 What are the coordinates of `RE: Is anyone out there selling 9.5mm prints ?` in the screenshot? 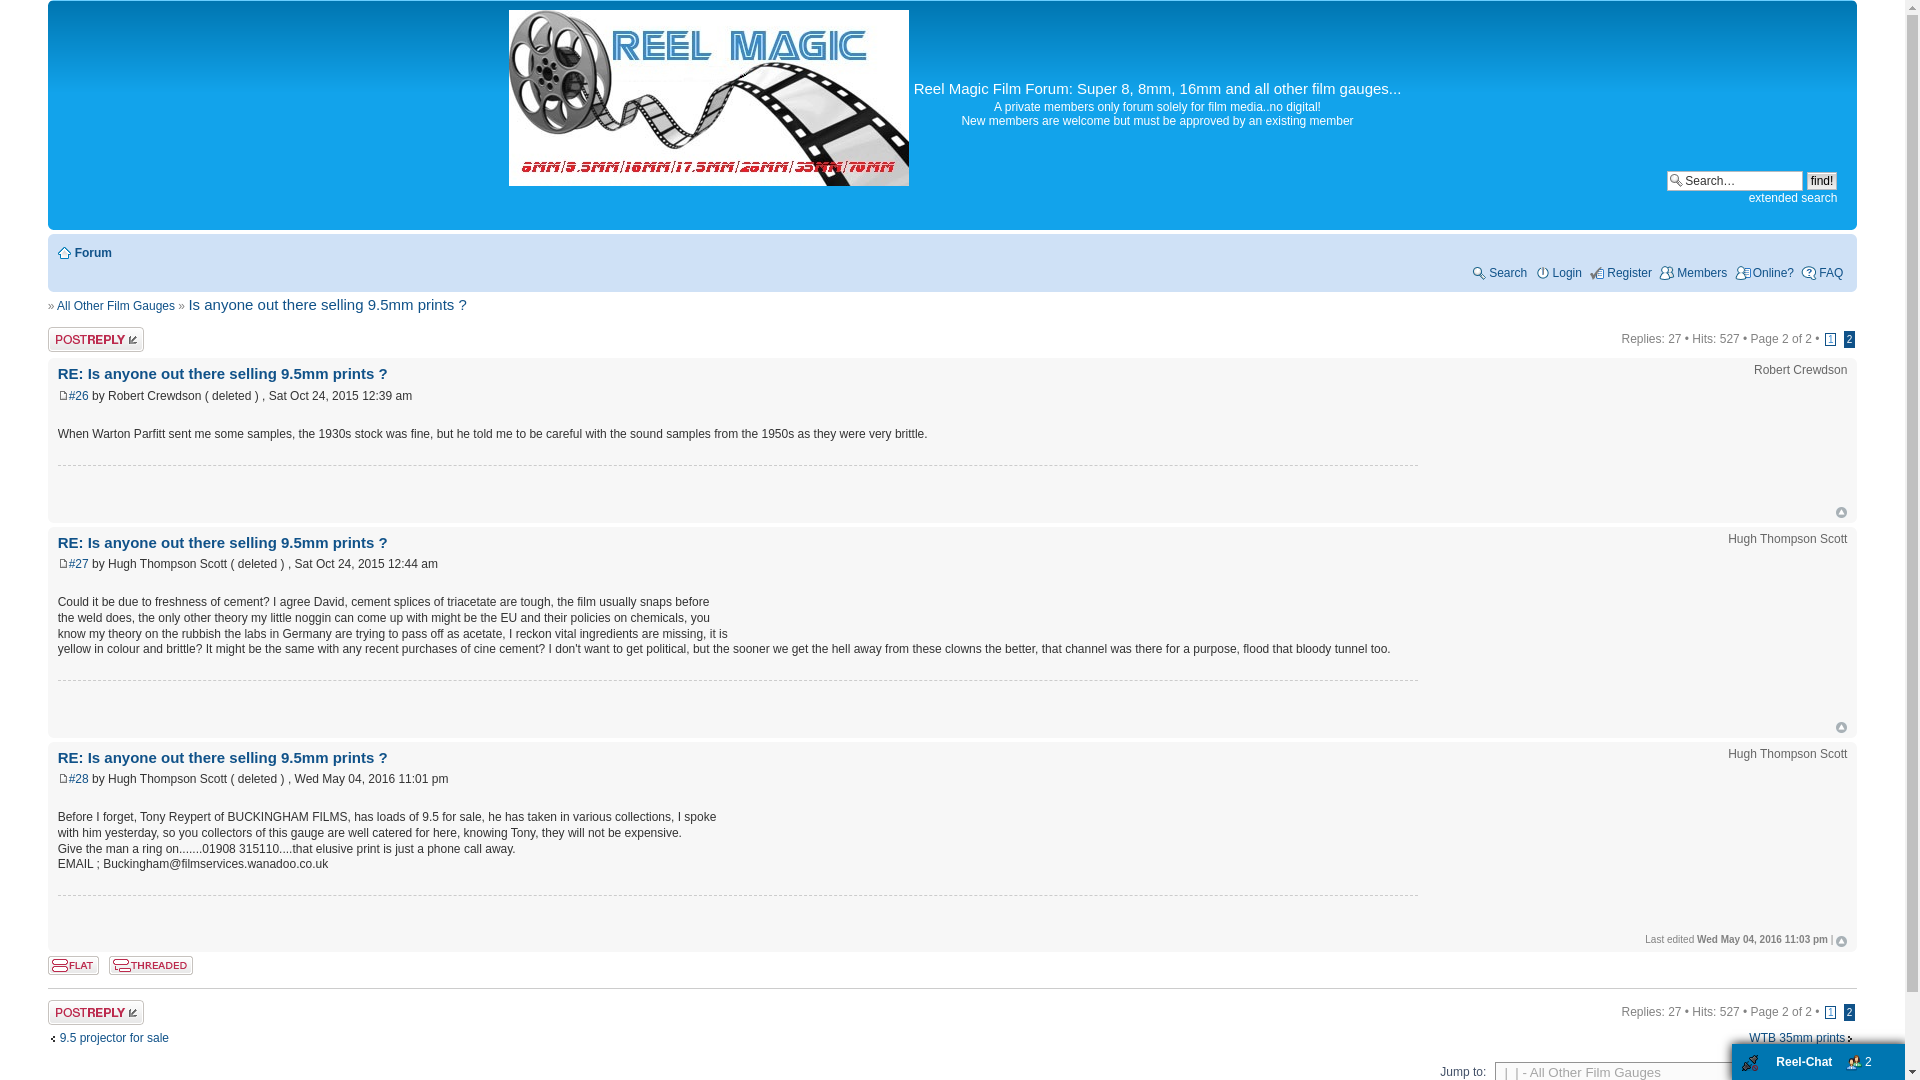 It's located at (222, 374).